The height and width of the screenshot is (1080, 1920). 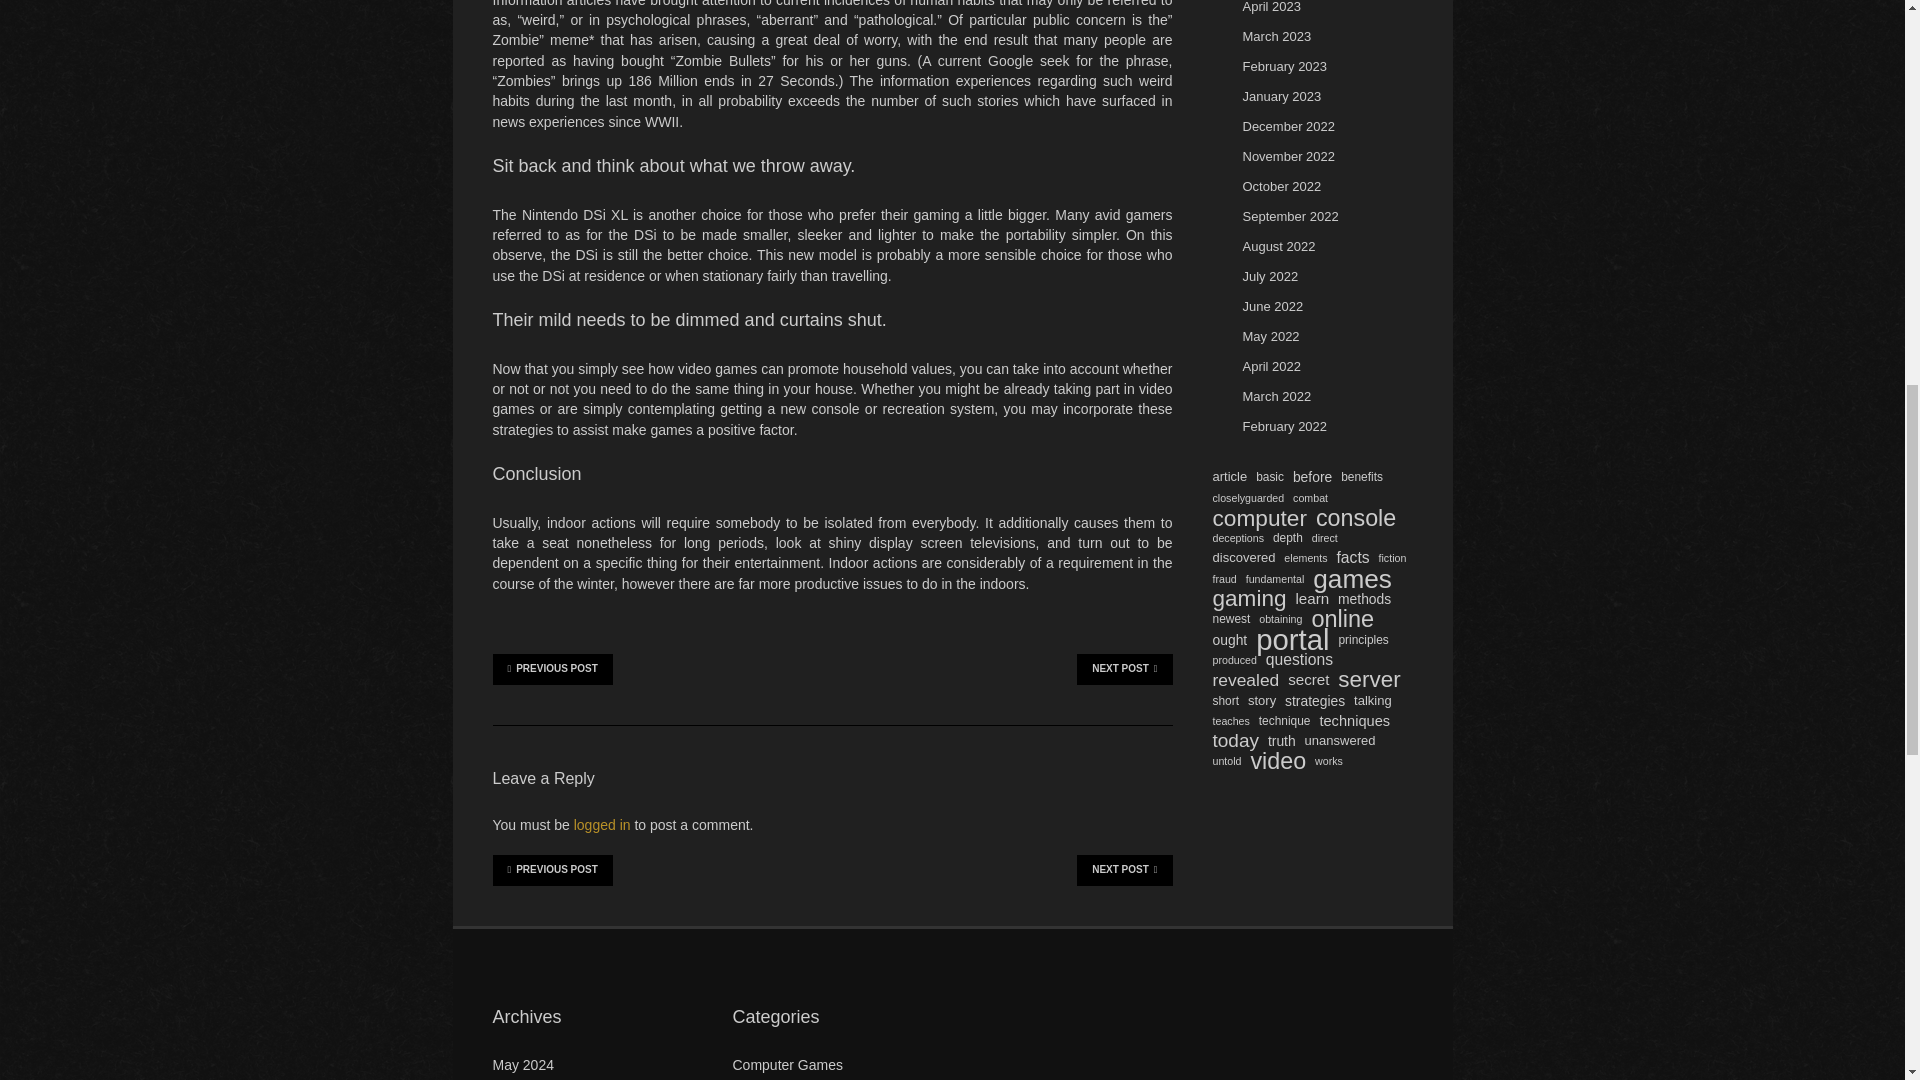 What do you see at coordinates (1124, 668) in the screenshot?
I see `NEXT POST` at bounding box center [1124, 668].